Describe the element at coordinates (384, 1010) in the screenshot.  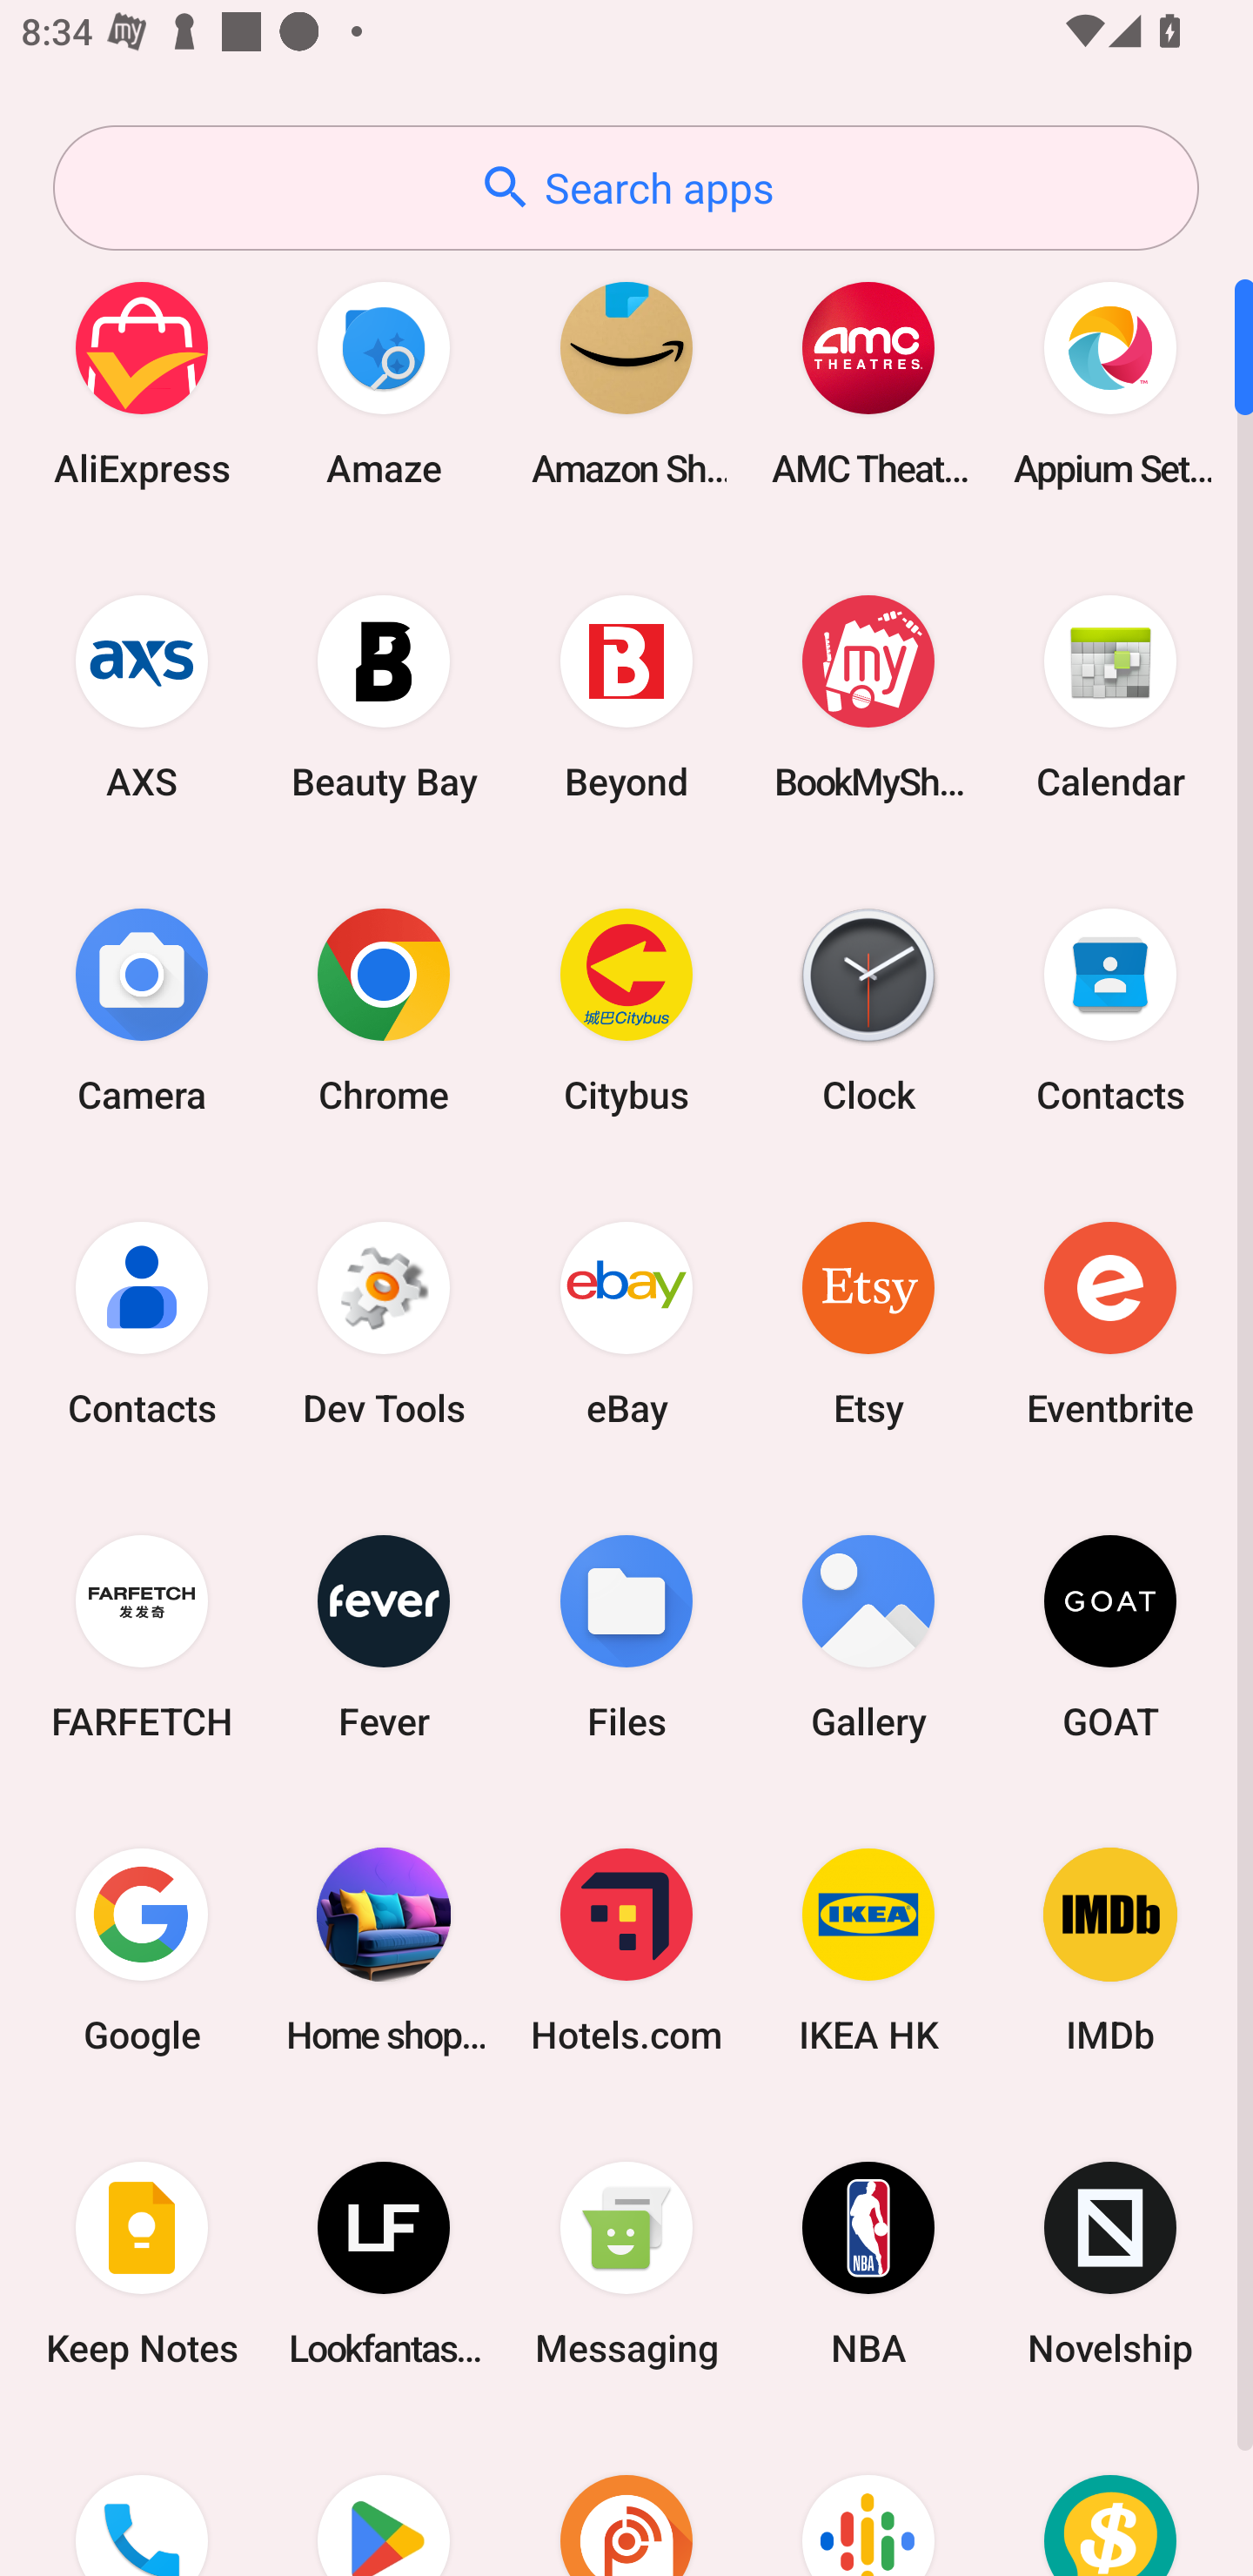
I see `Chrome` at that location.